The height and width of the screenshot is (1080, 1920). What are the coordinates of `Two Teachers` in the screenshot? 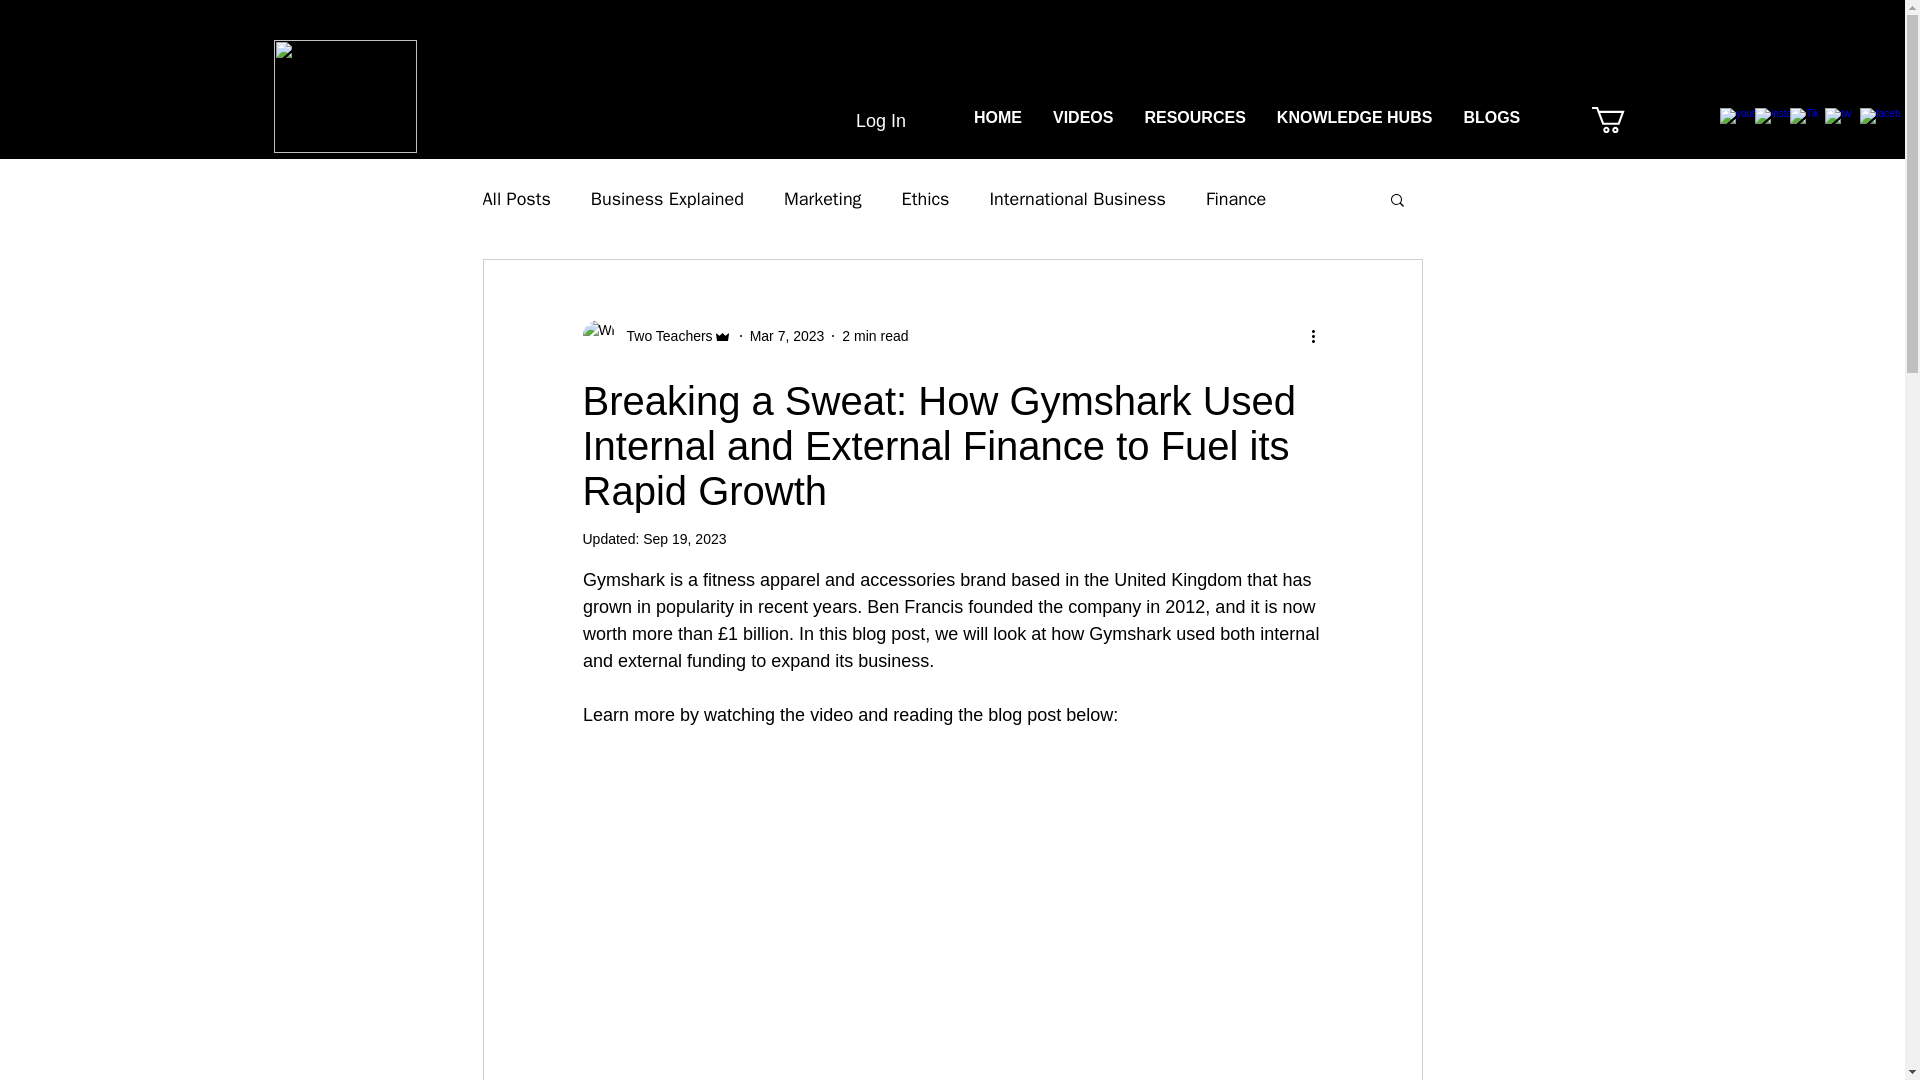 It's located at (656, 336).